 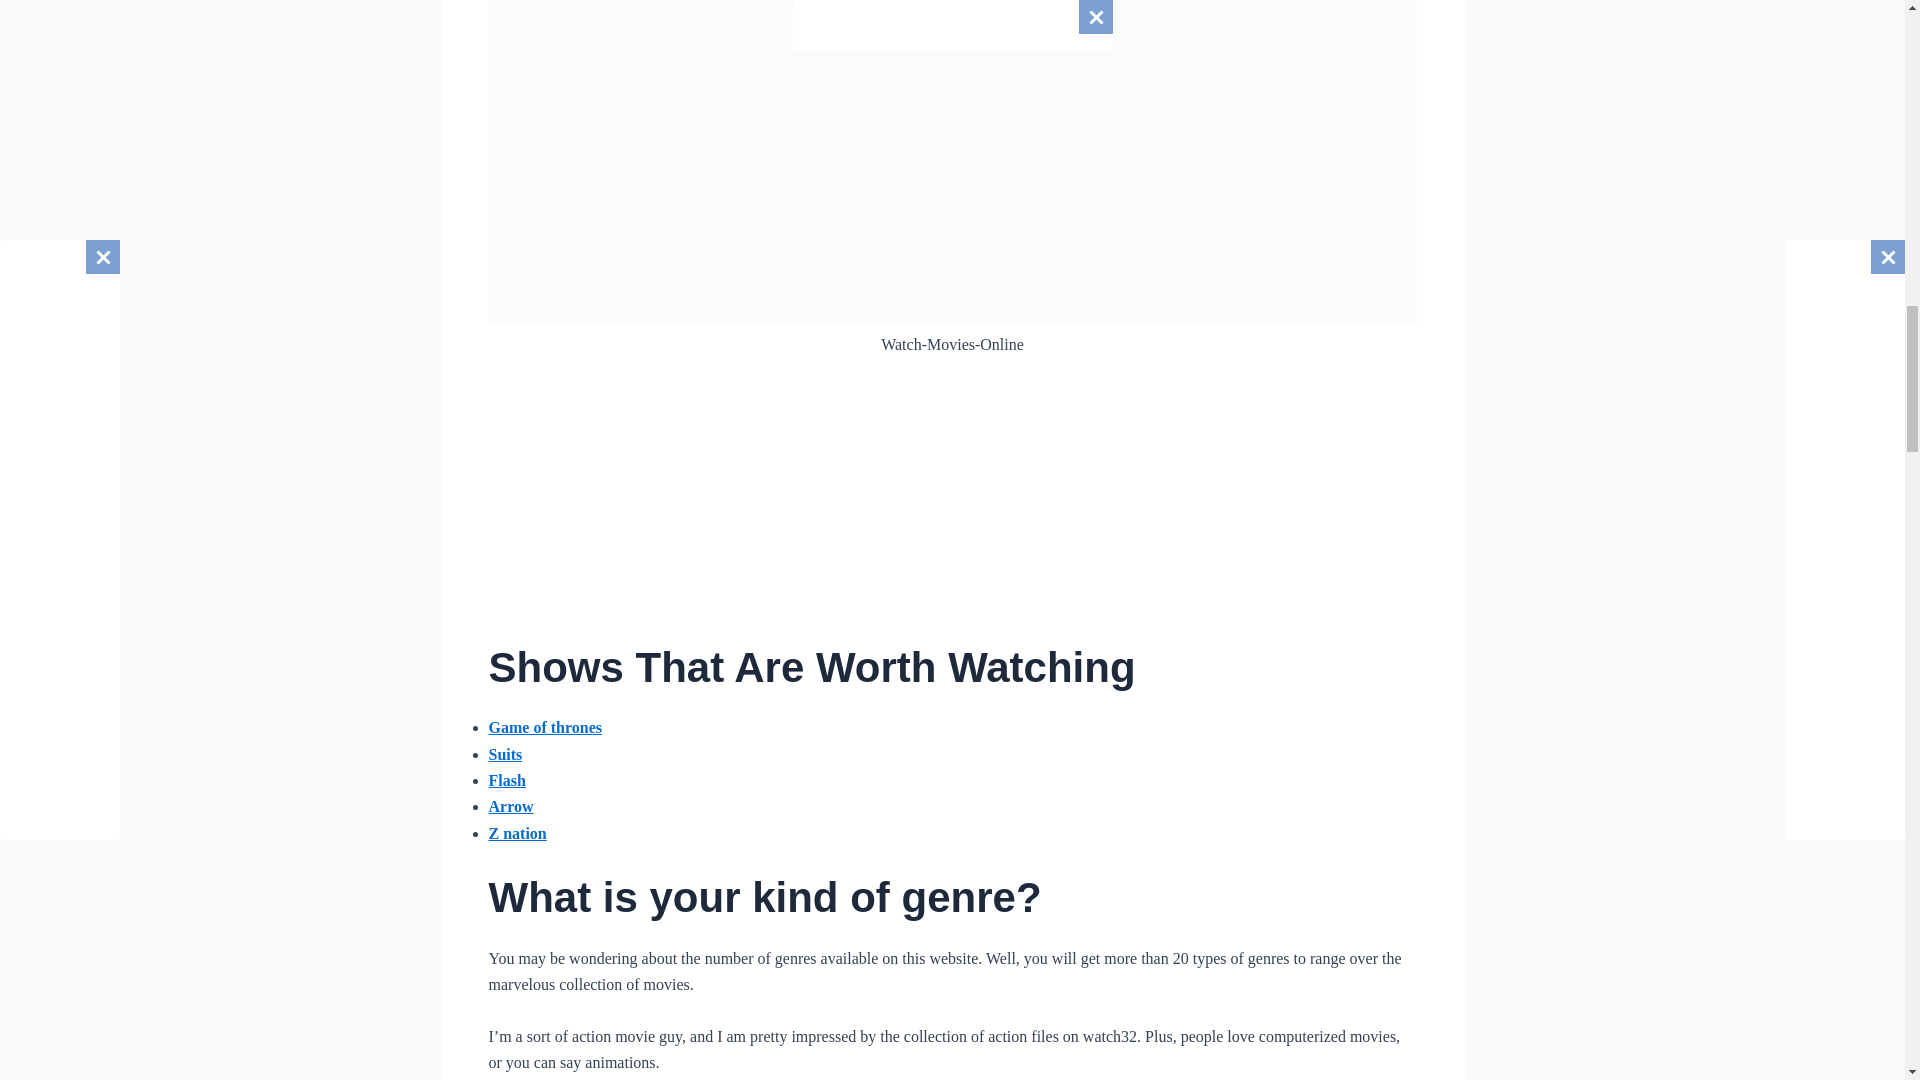 I want to click on Z nation, so click(x=516, y=834).